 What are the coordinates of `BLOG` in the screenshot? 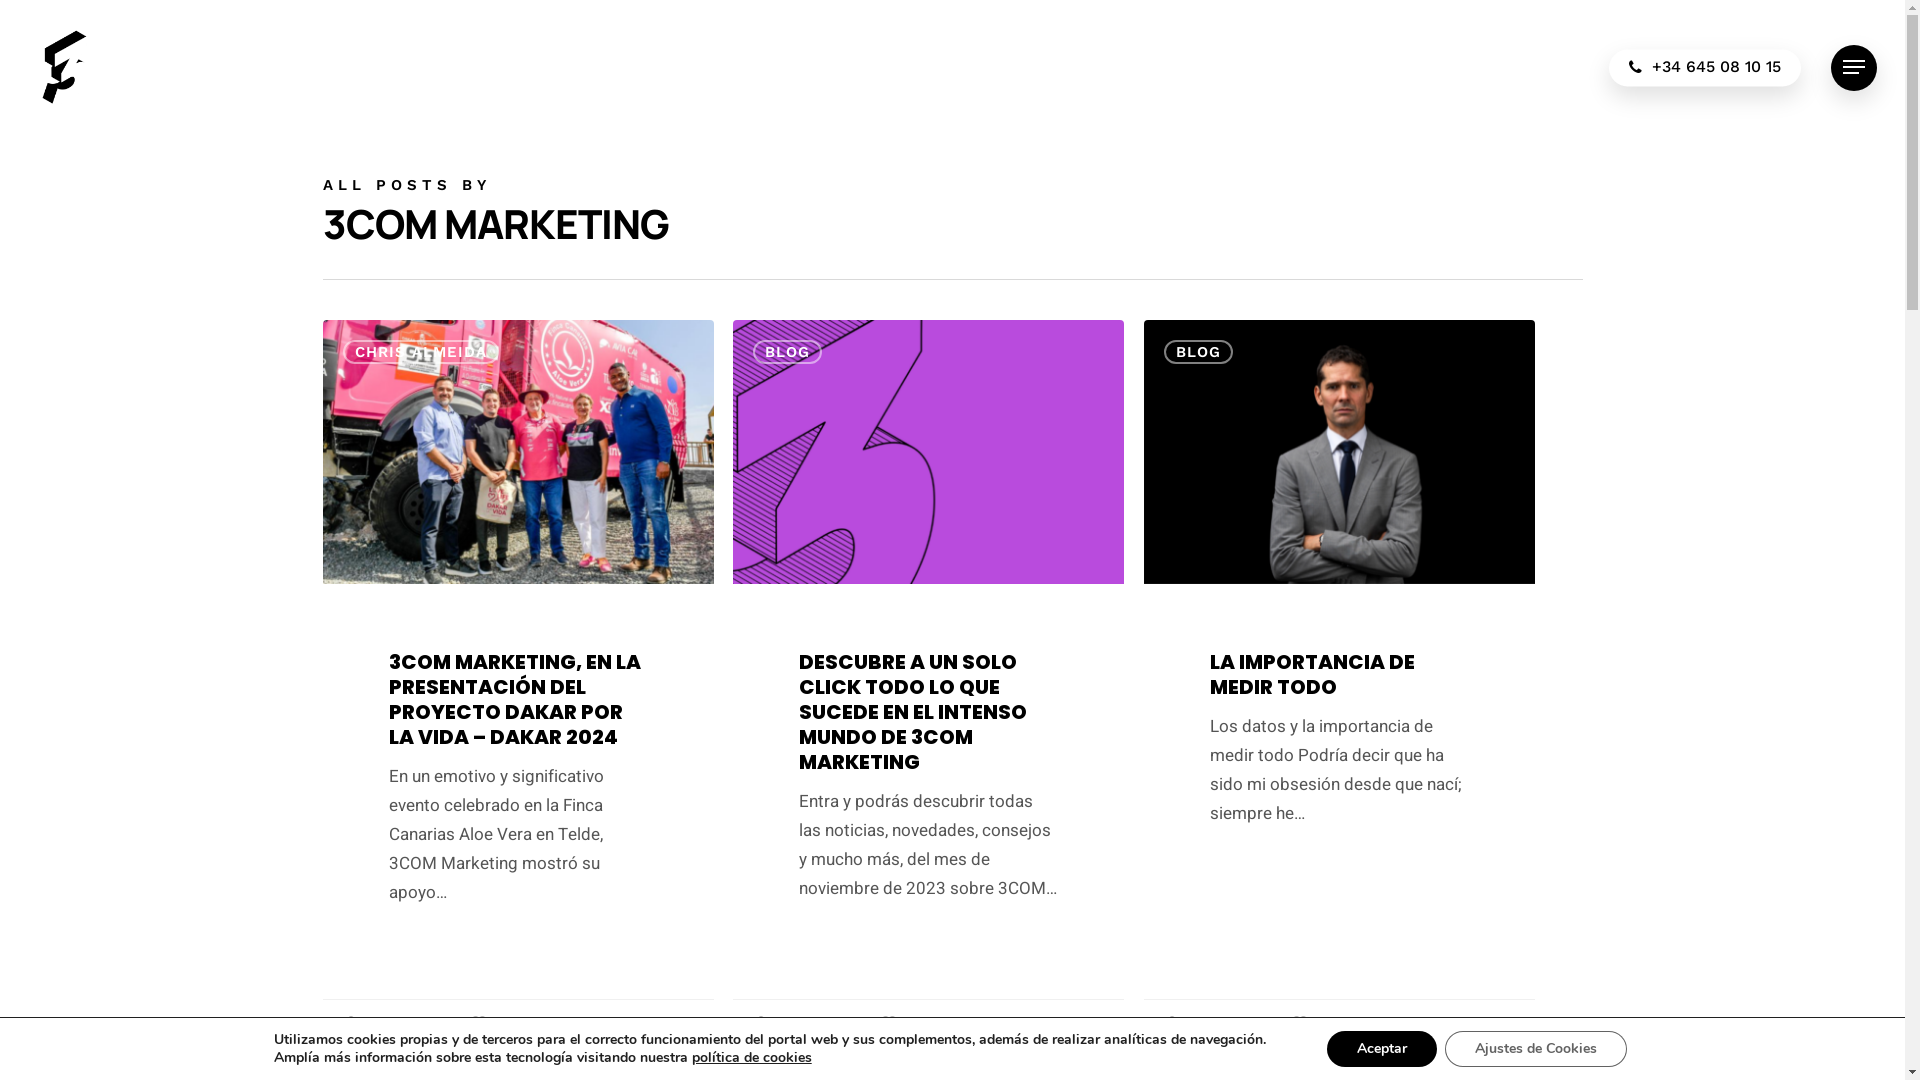 It's located at (786, 352).